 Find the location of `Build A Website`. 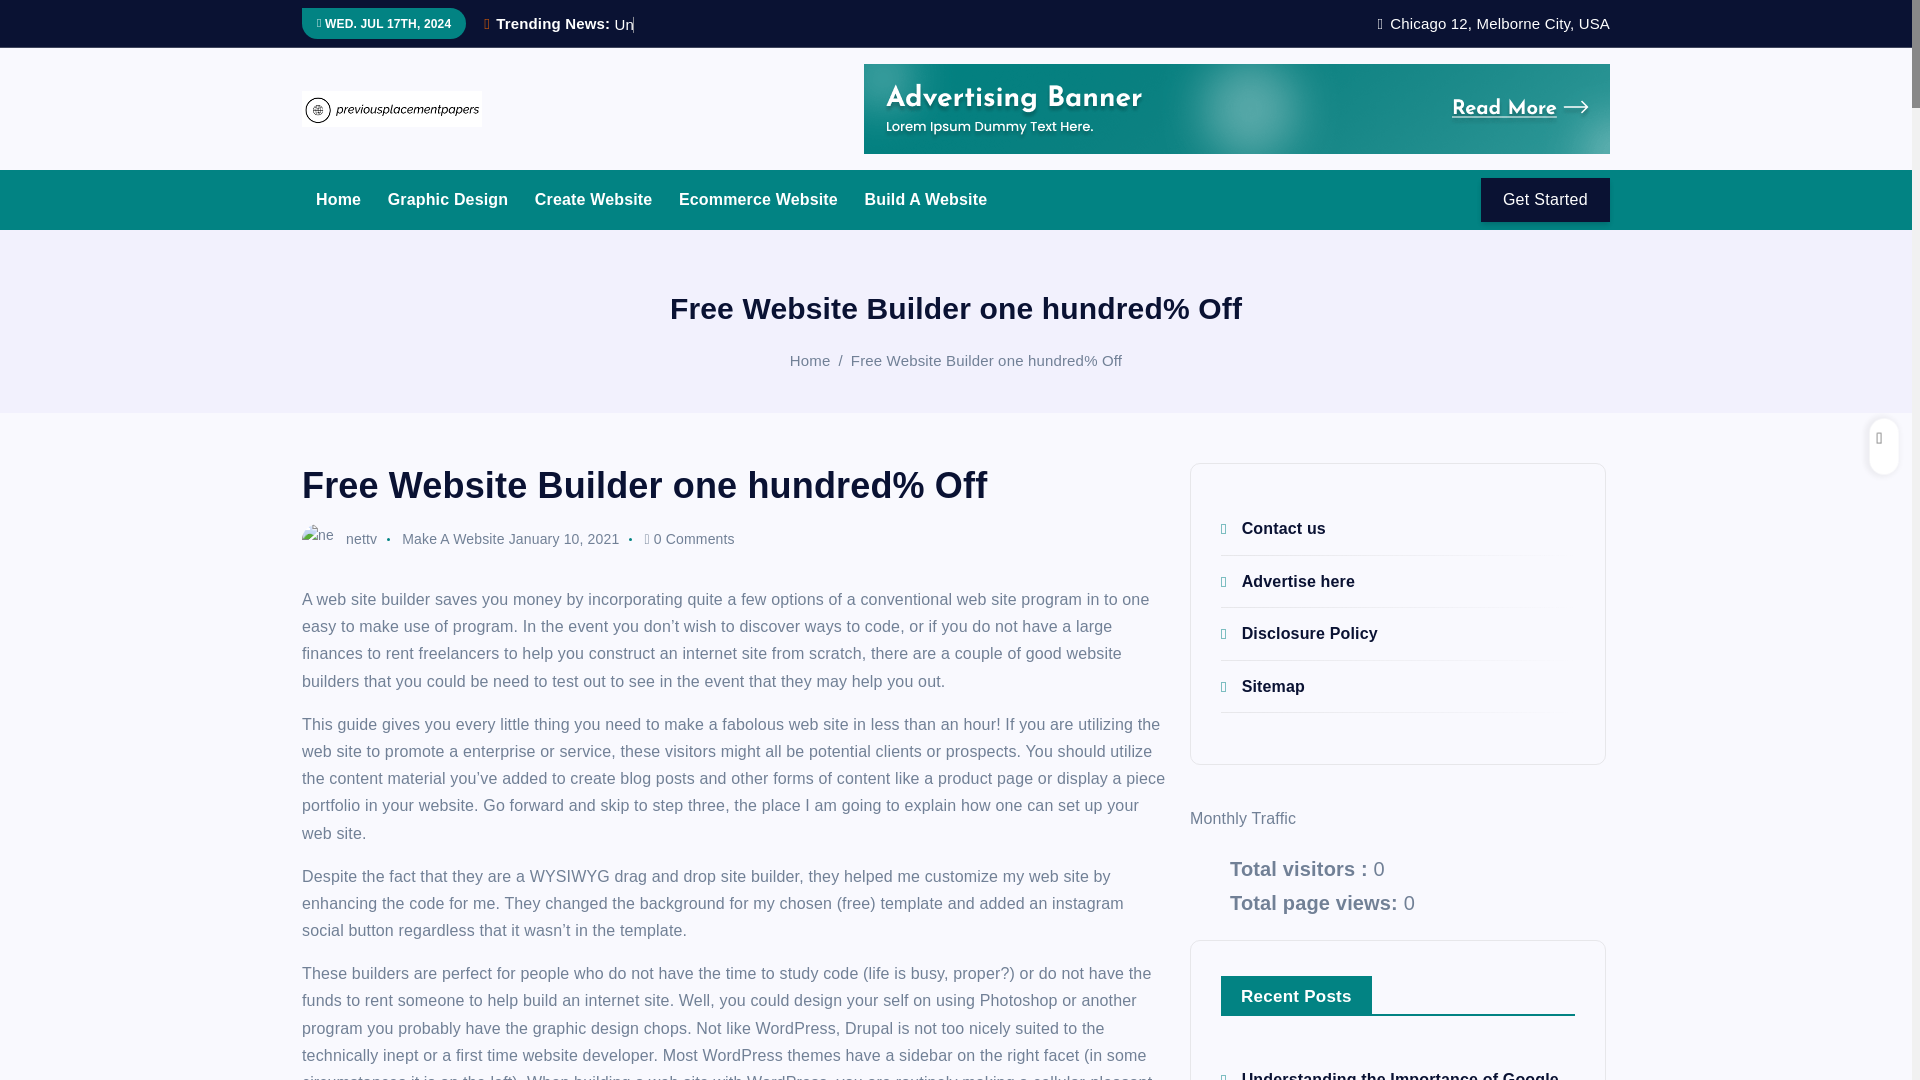

Build A Website is located at coordinates (926, 199).